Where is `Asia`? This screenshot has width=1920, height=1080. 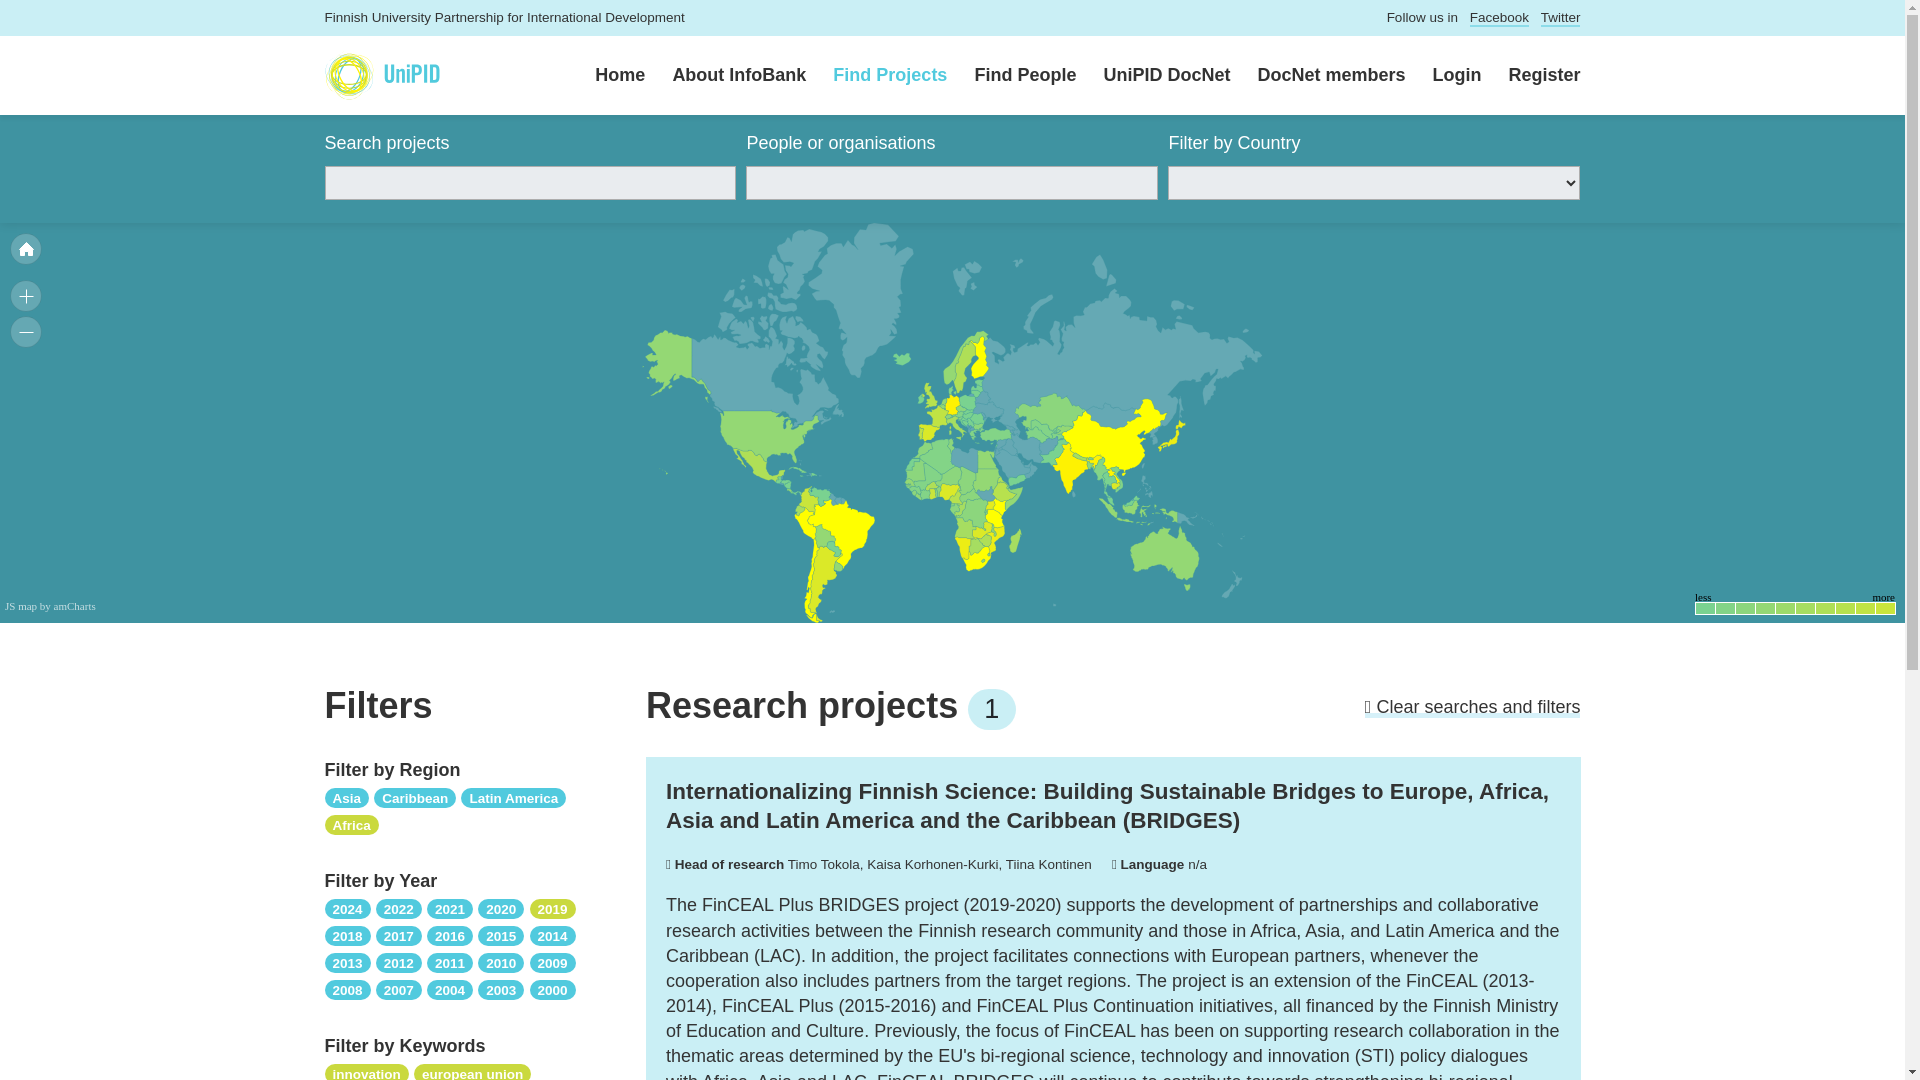 Asia is located at coordinates (346, 796).